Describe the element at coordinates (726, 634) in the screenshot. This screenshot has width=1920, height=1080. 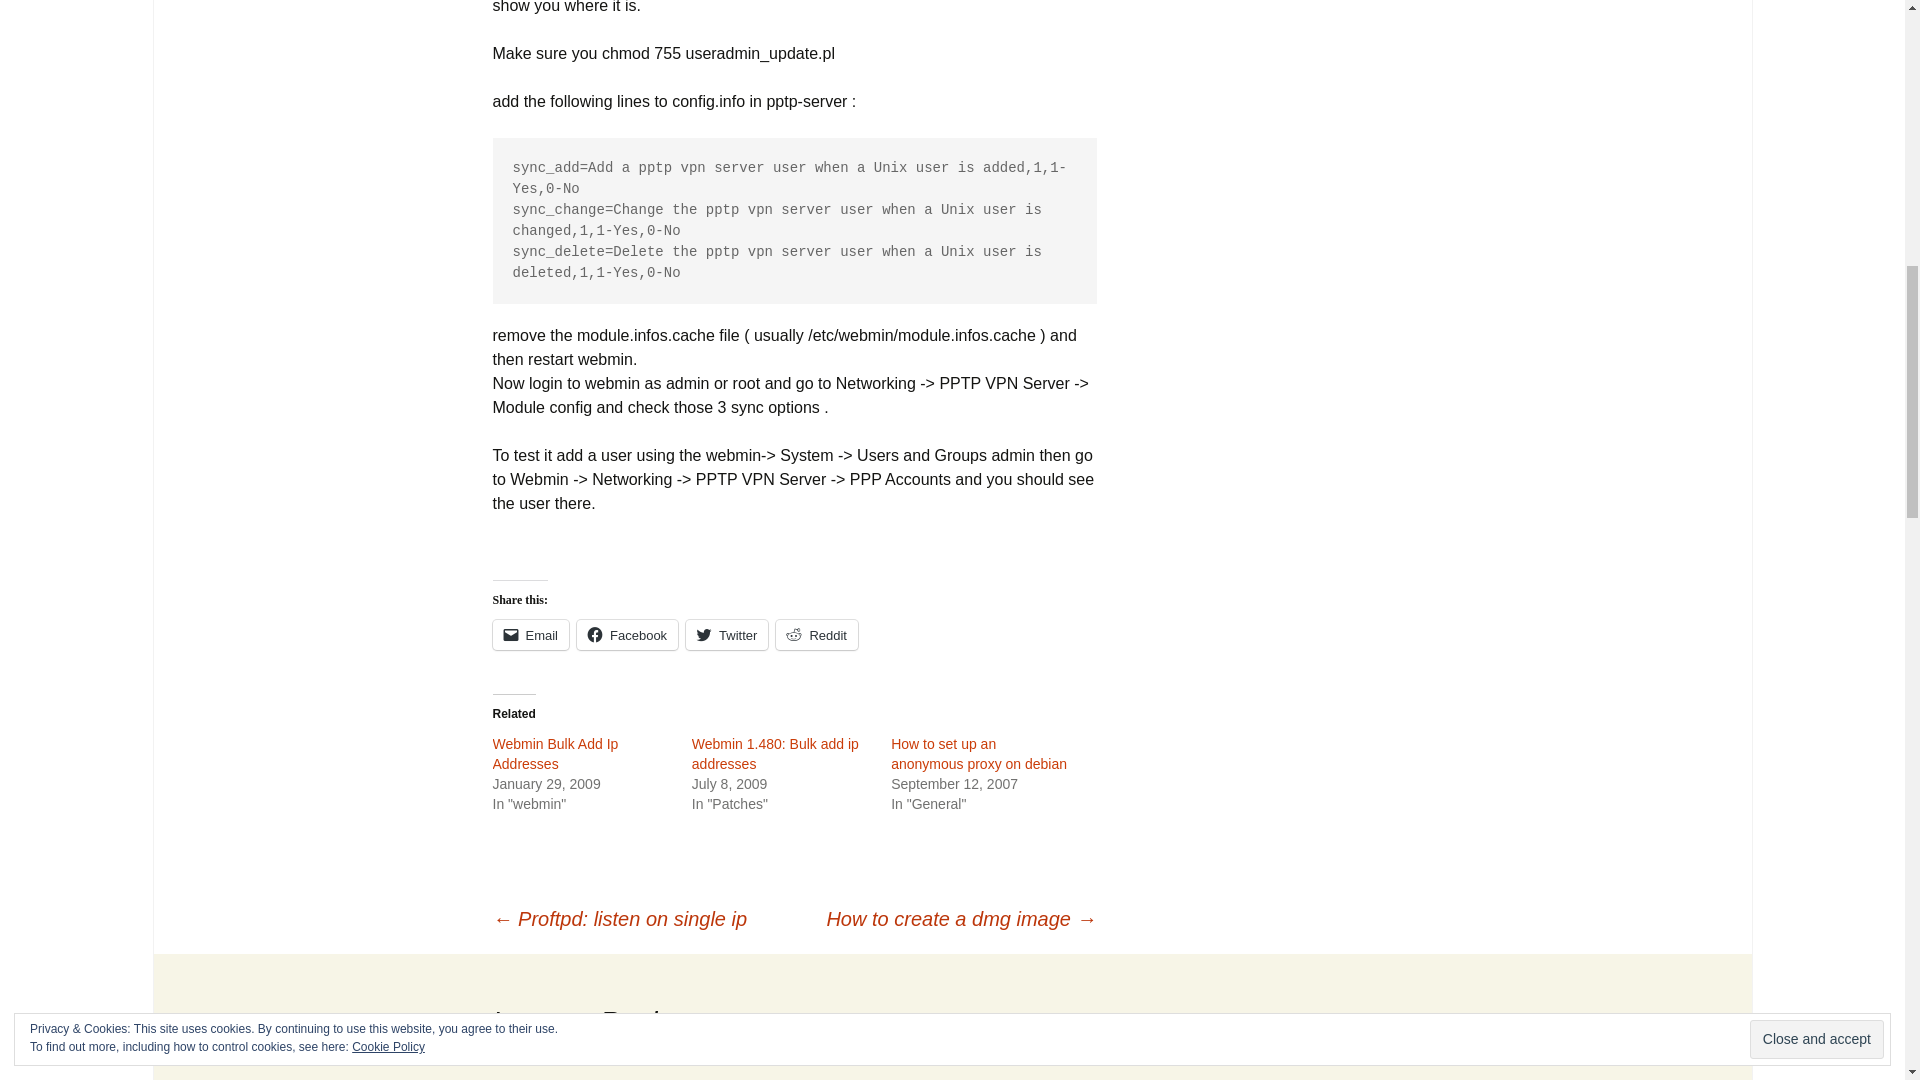
I see `Twitter` at that location.